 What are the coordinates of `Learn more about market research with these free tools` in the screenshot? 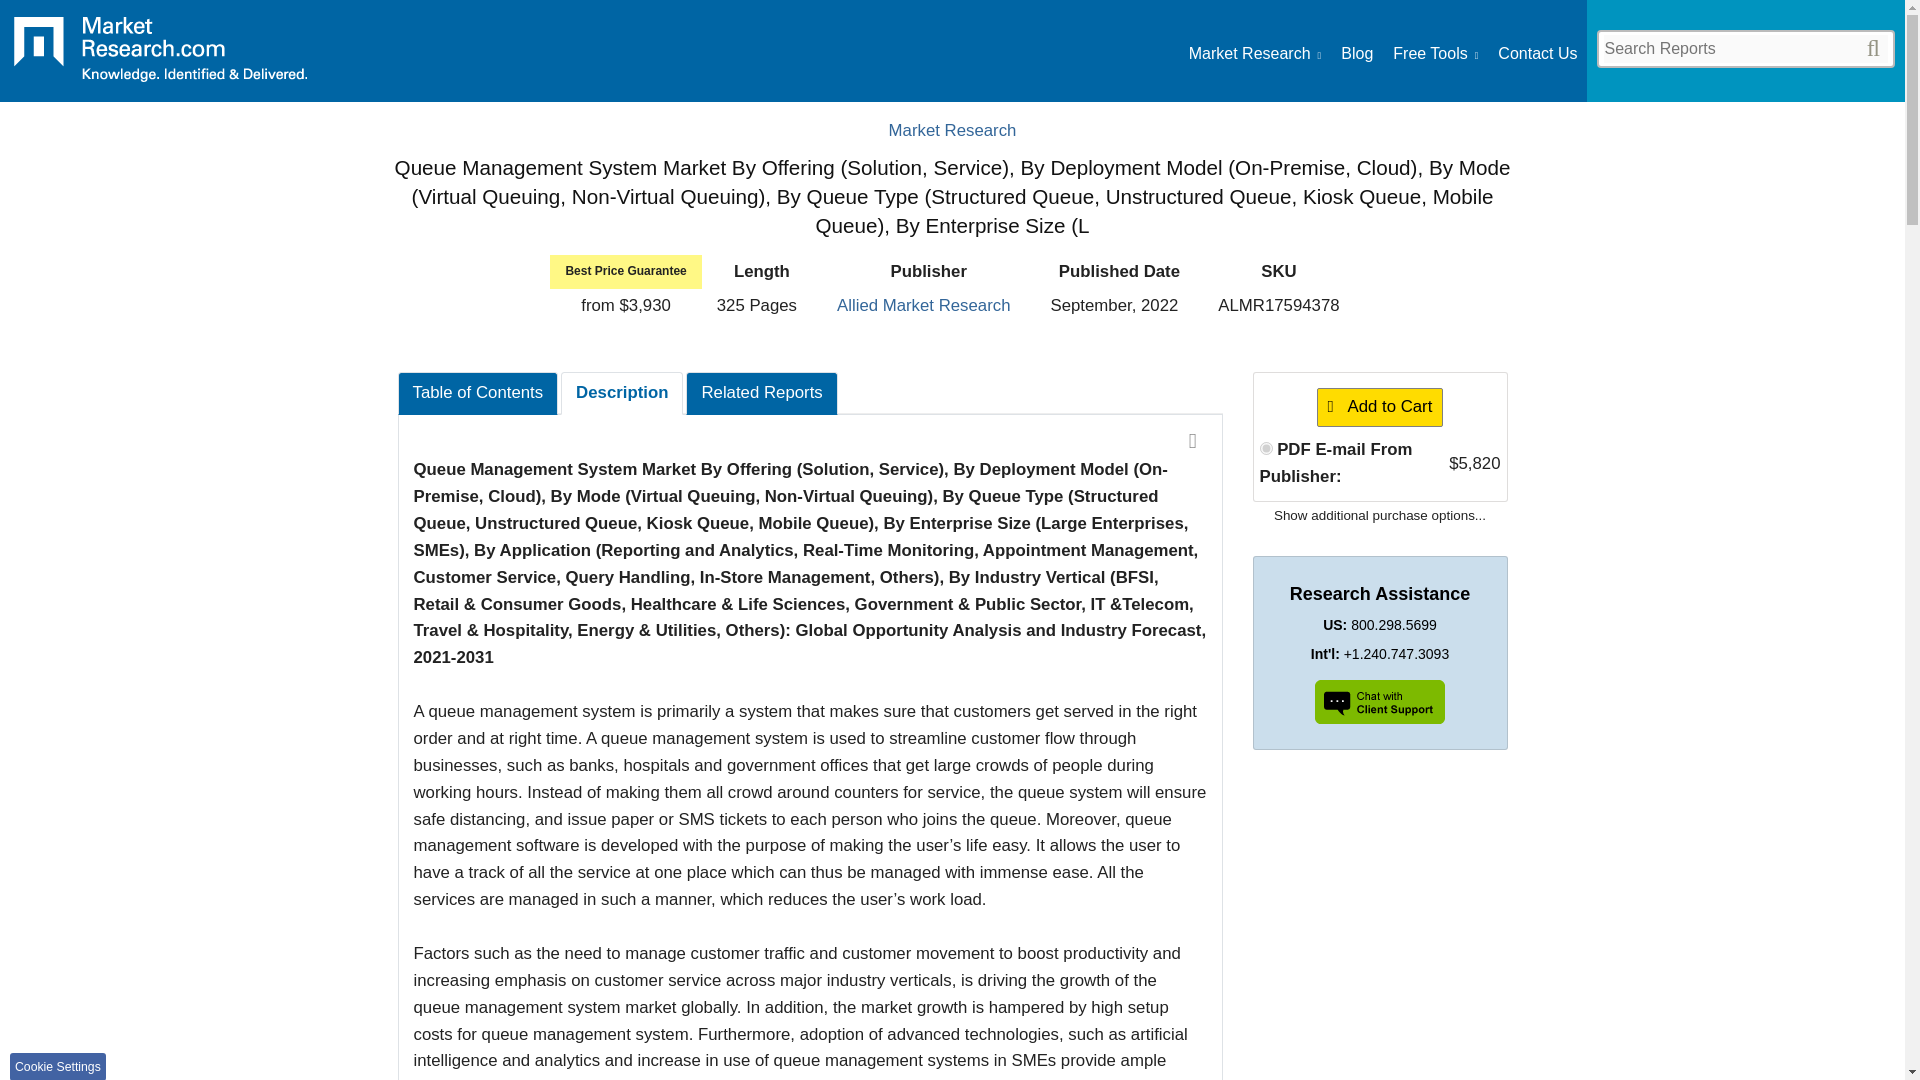 It's located at (1436, 54).